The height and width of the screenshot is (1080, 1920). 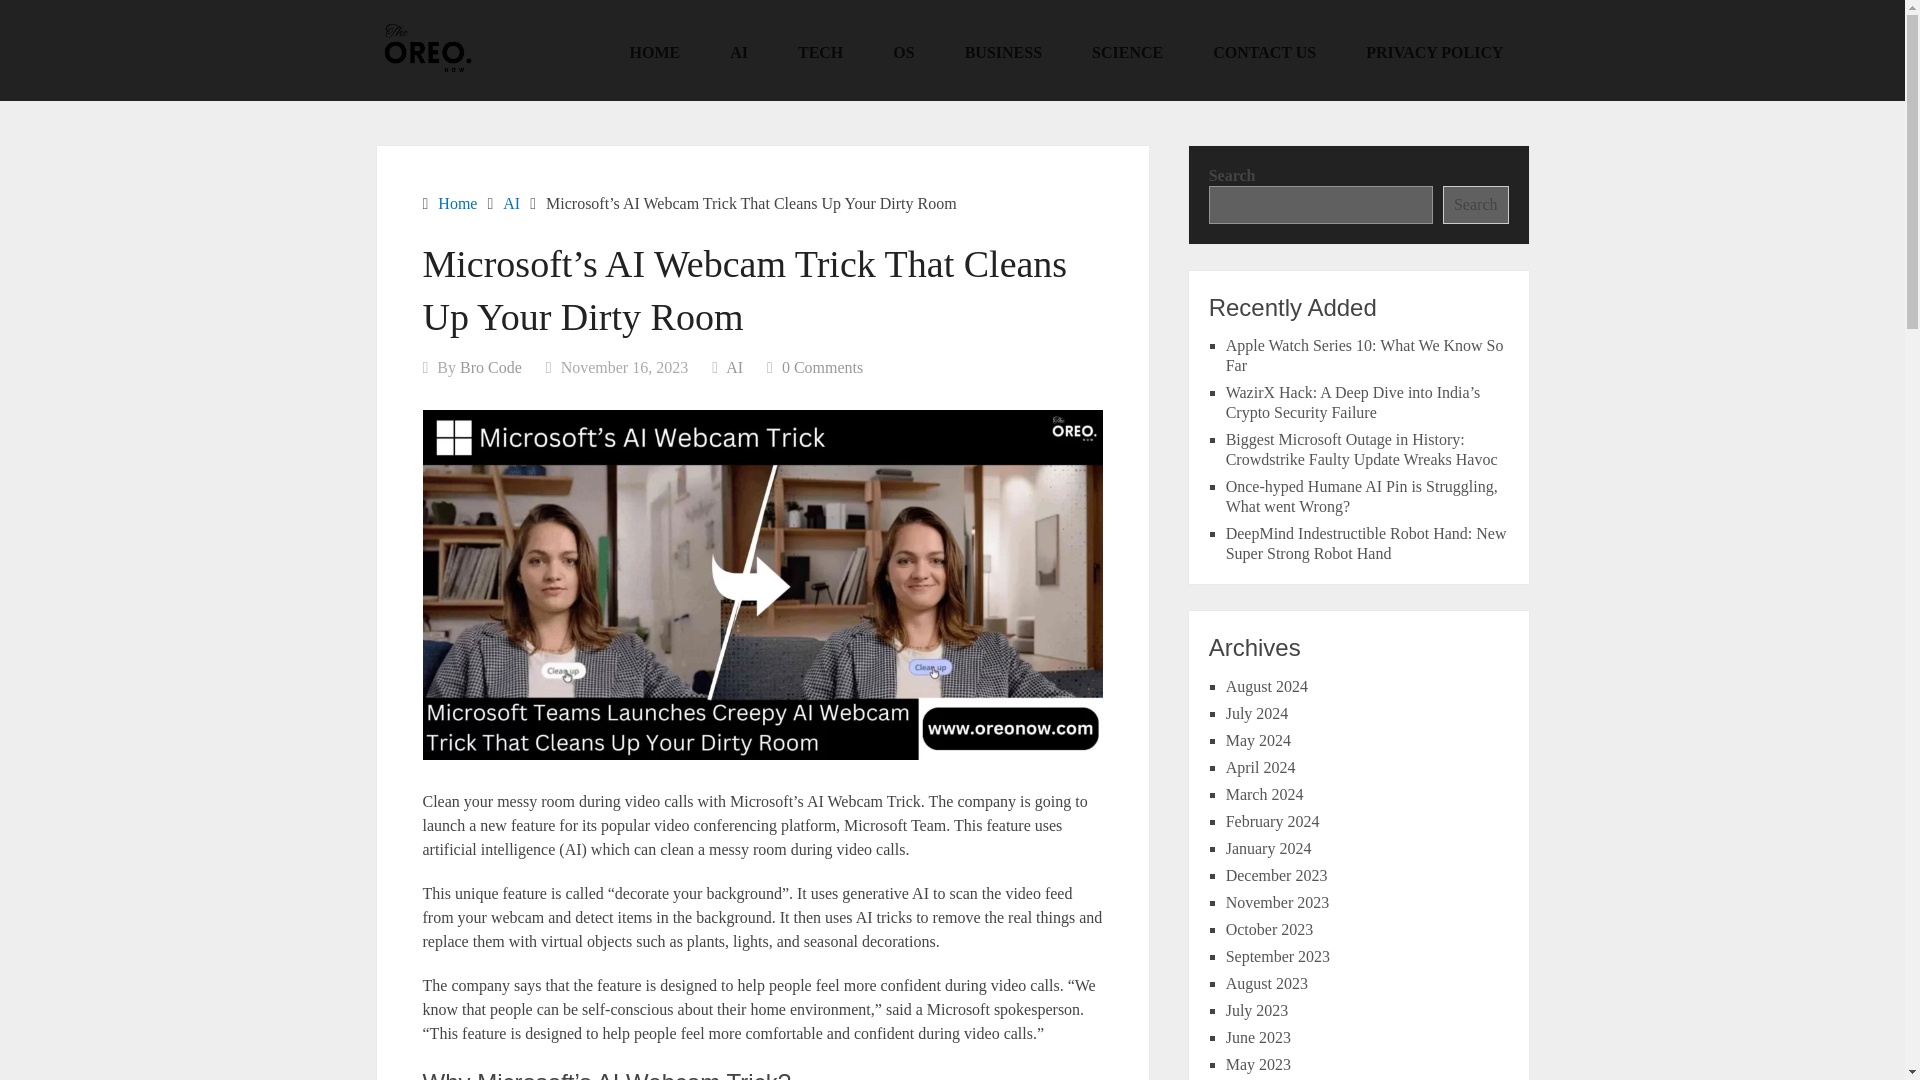 What do you see at coordinates (1268, 848) in the screenshot?
I see `January 2024` at bounding box center [1268, 848].